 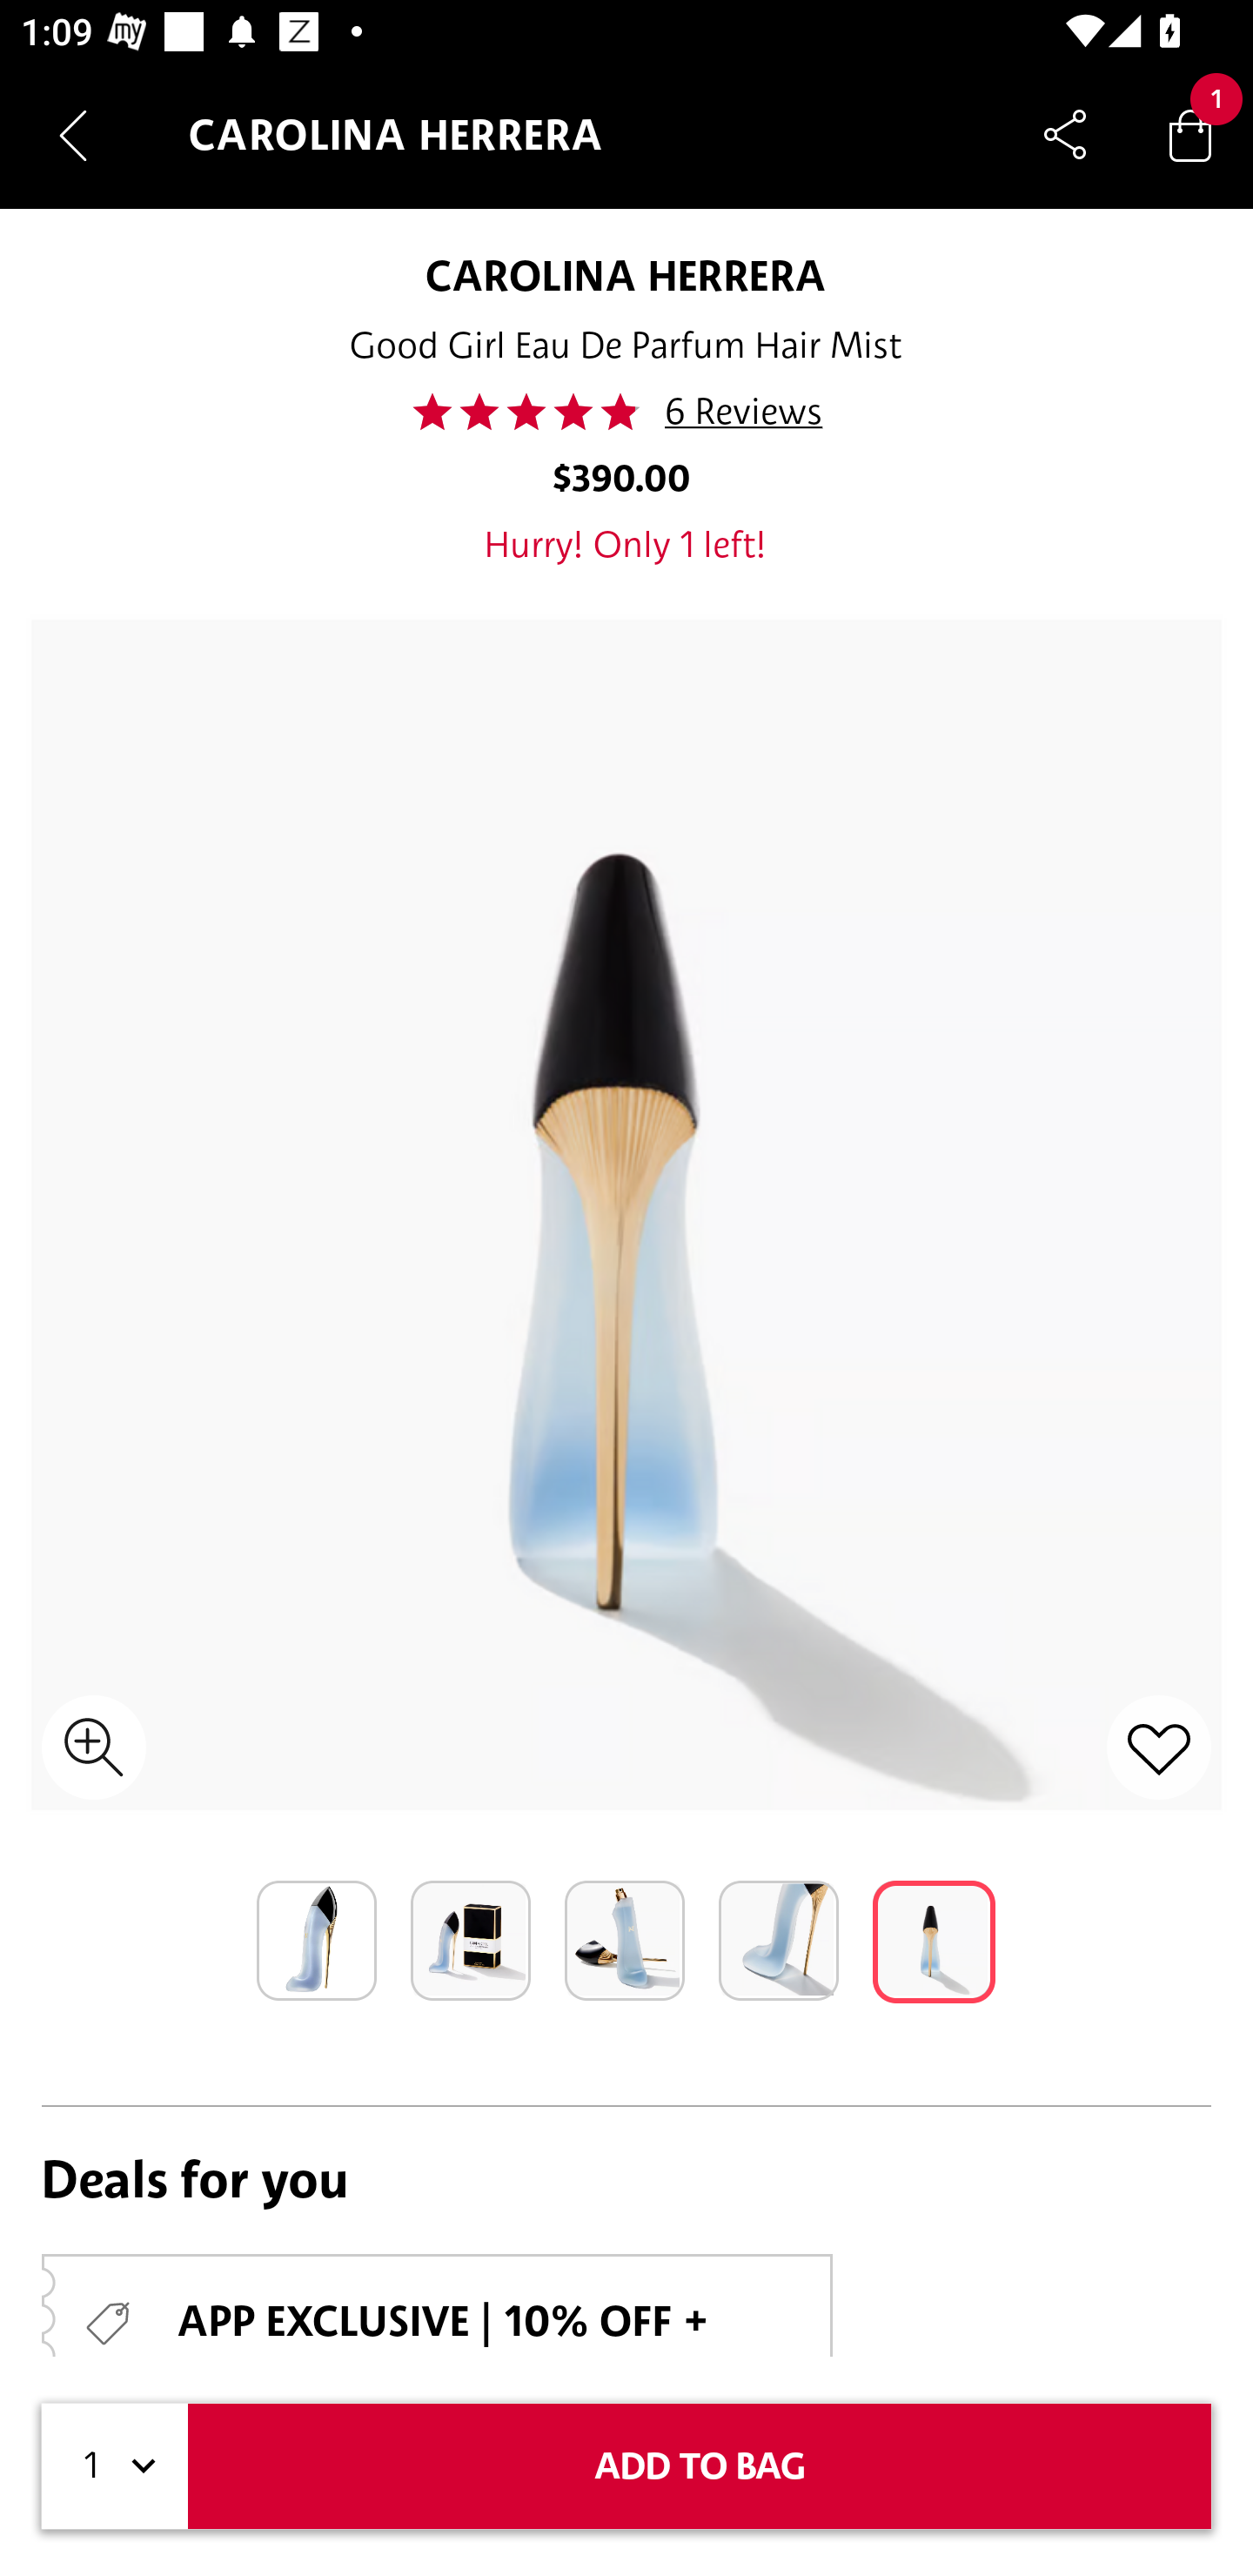 What do you see at coordinates (1190, 134) in the screenshot?
I see `Bag` at bounding box center [1190, 134].